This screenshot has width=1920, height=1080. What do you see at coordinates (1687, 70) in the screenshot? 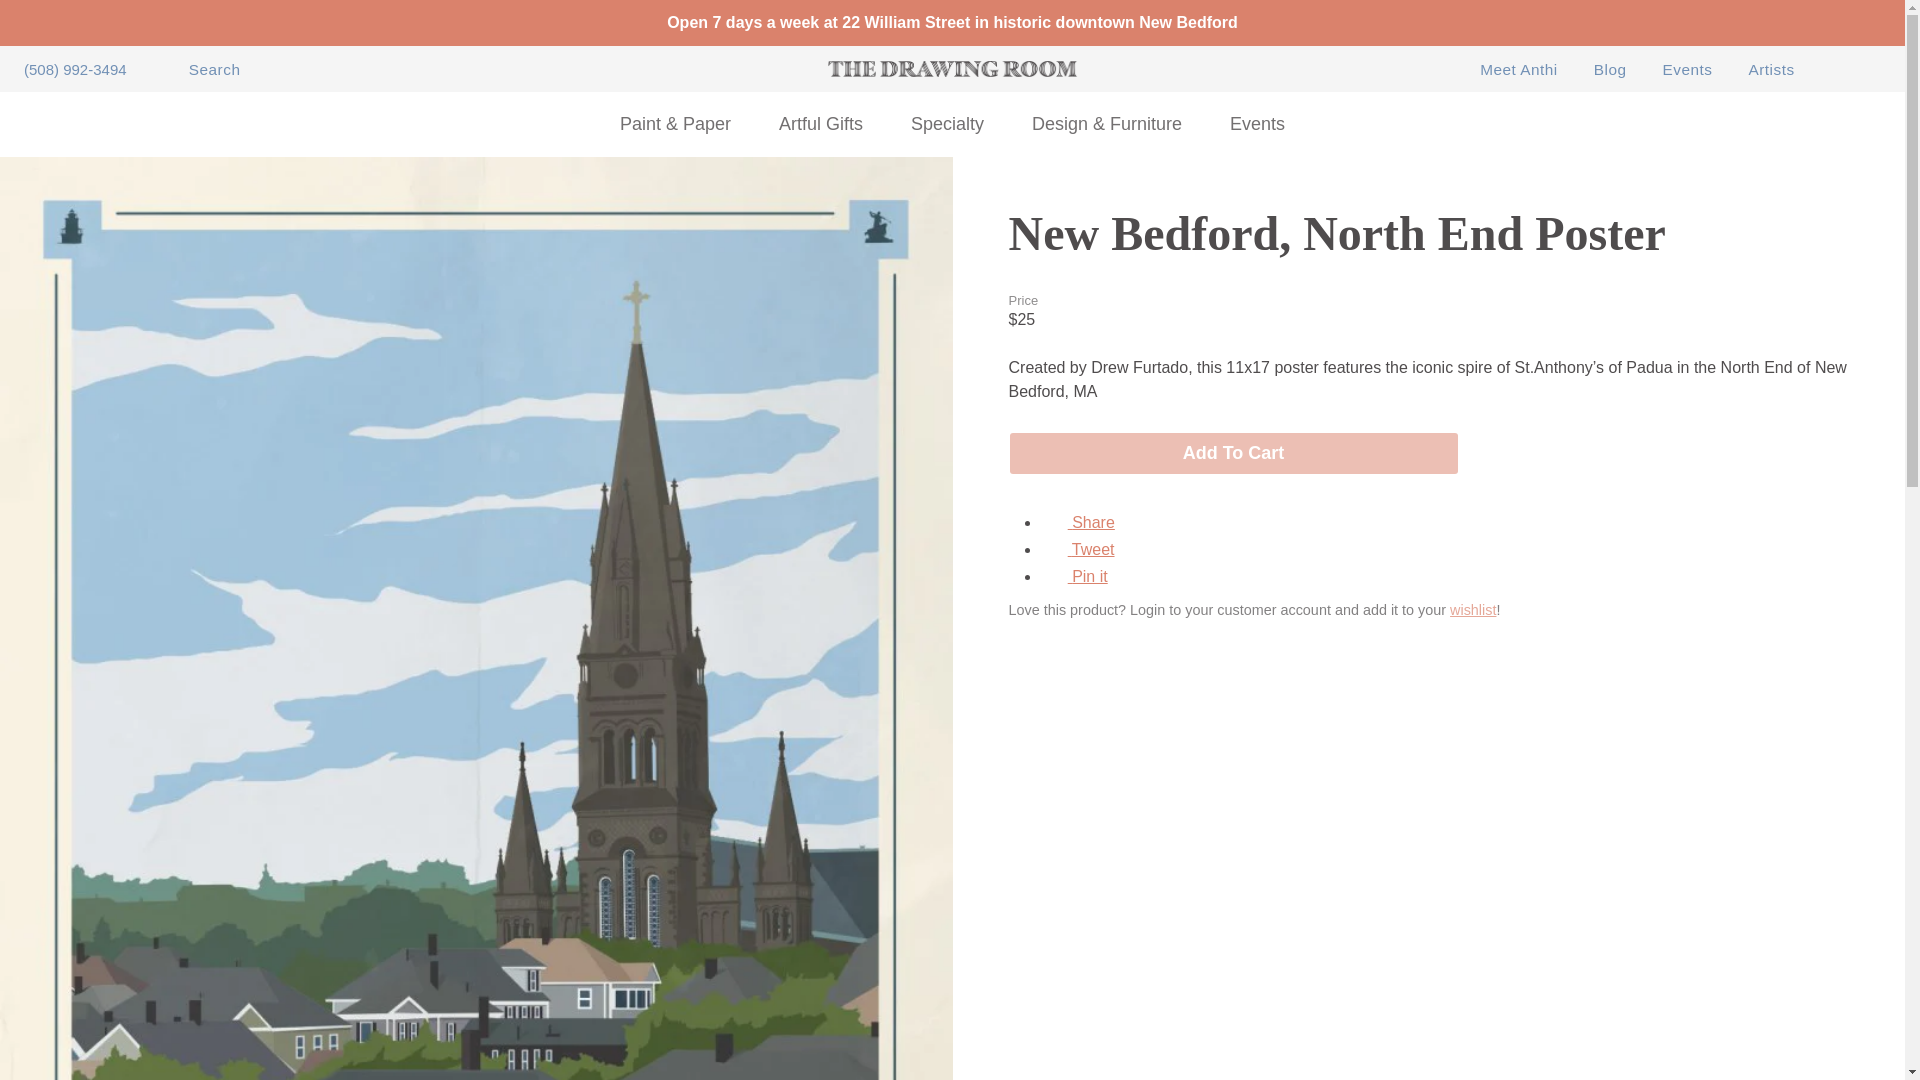
I see `Events` at bounding box center [1687, 70].